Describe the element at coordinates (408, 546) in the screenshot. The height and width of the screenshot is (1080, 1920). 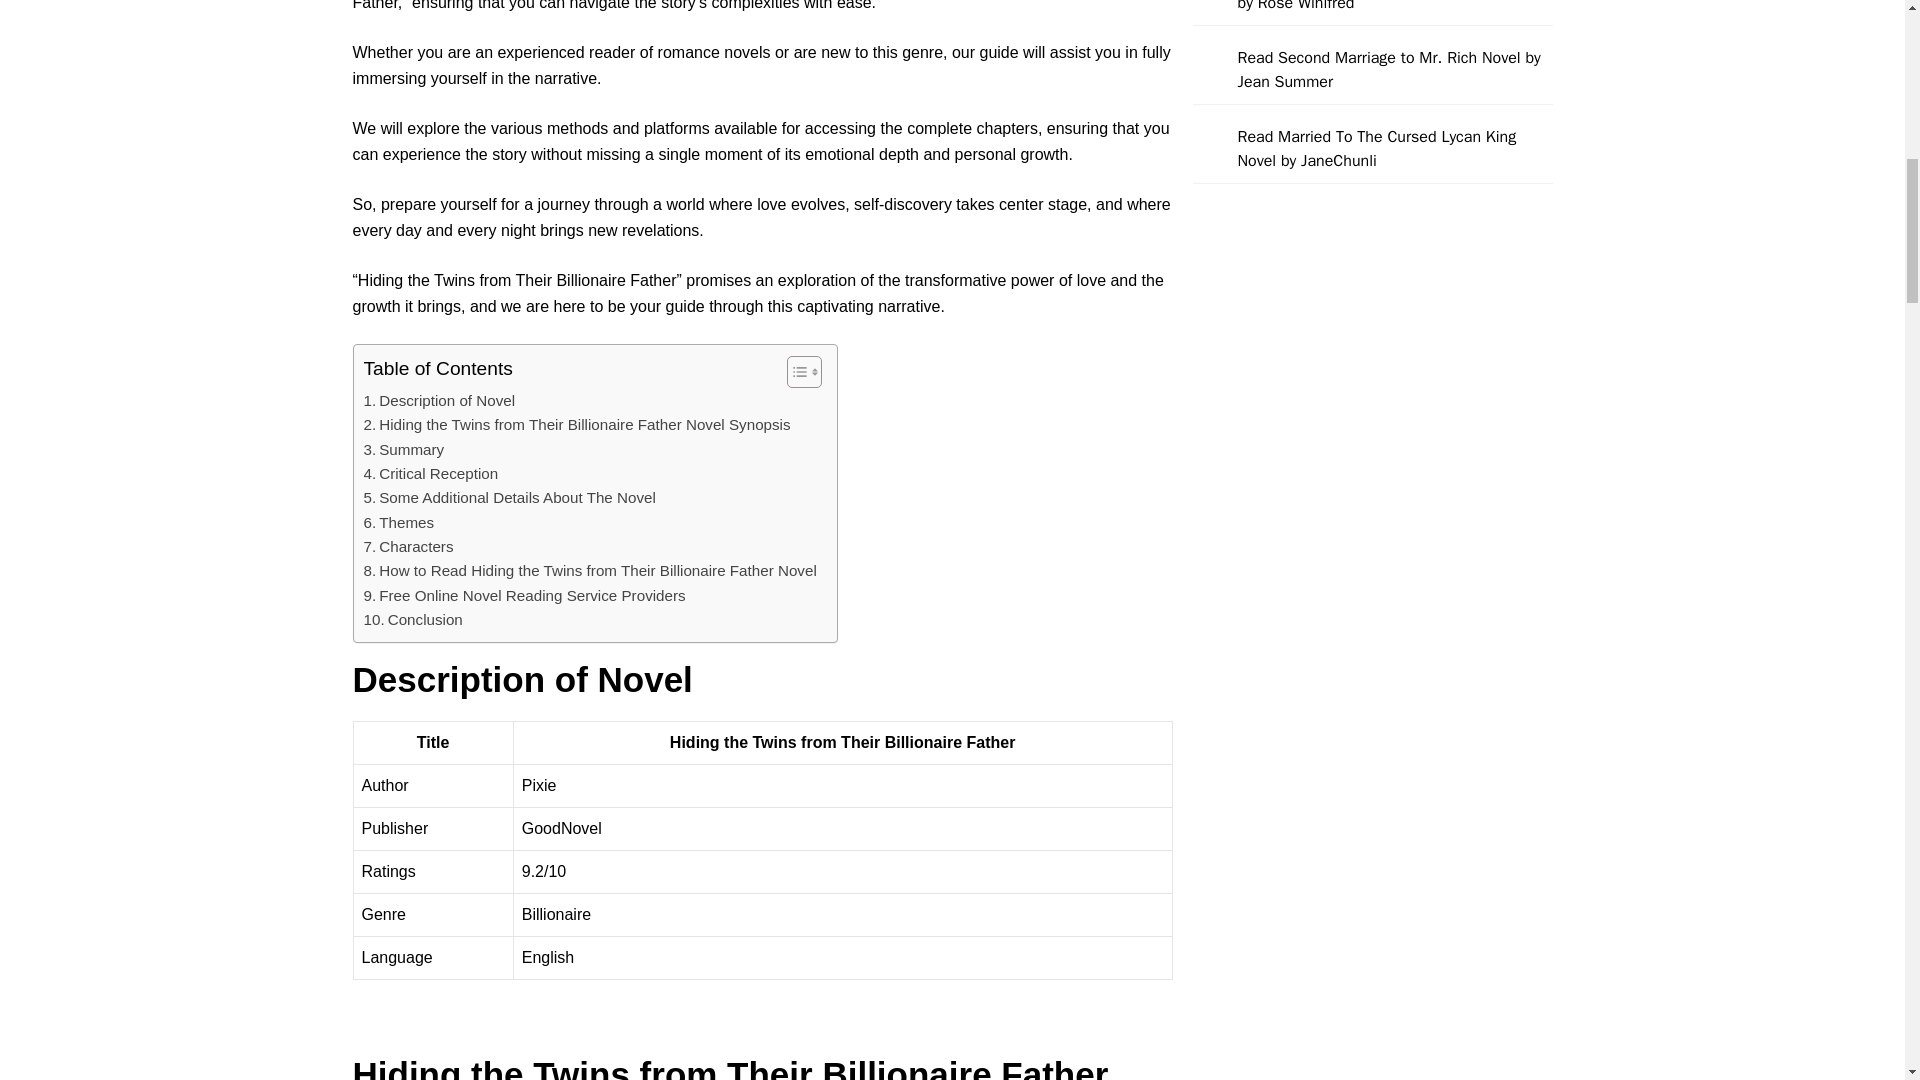
I see `Characters` at that location.